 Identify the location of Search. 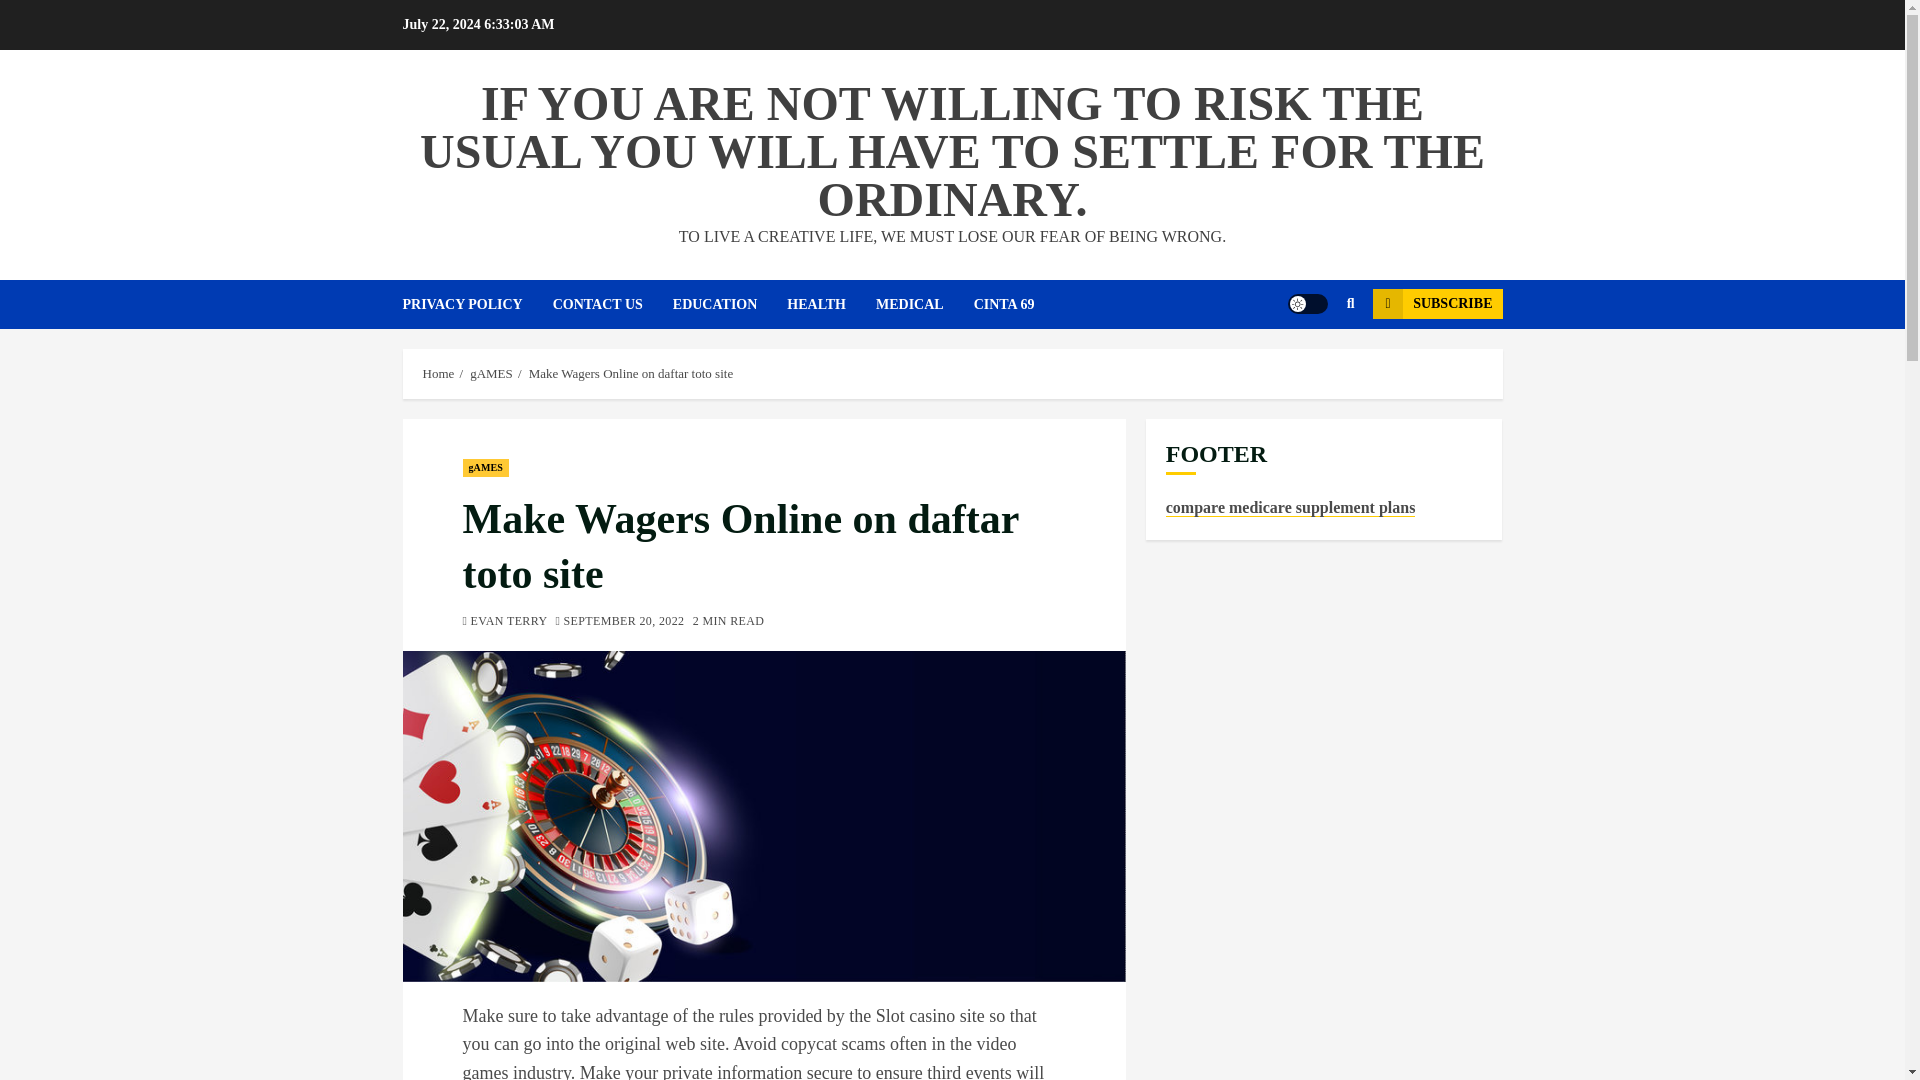
(1312, 364).